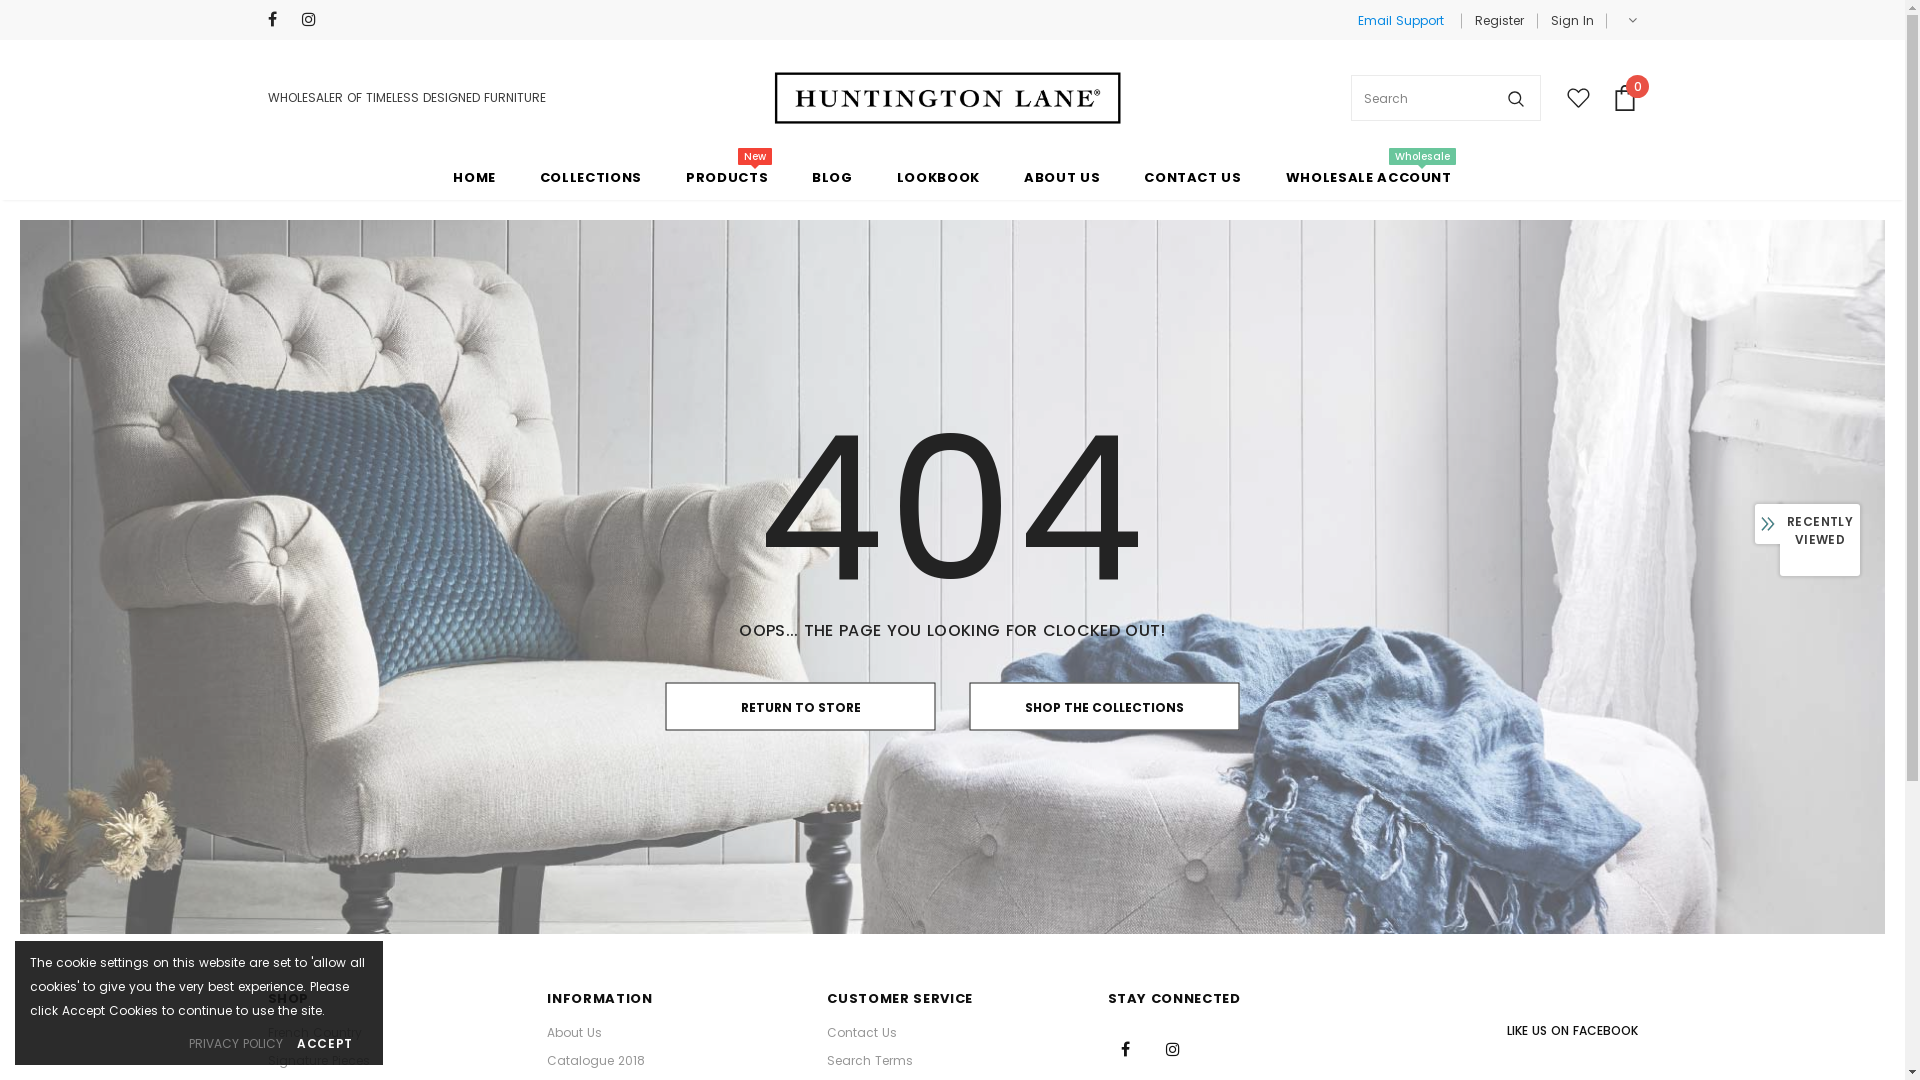  I want to click on Facebook, so click(1126, 1048).